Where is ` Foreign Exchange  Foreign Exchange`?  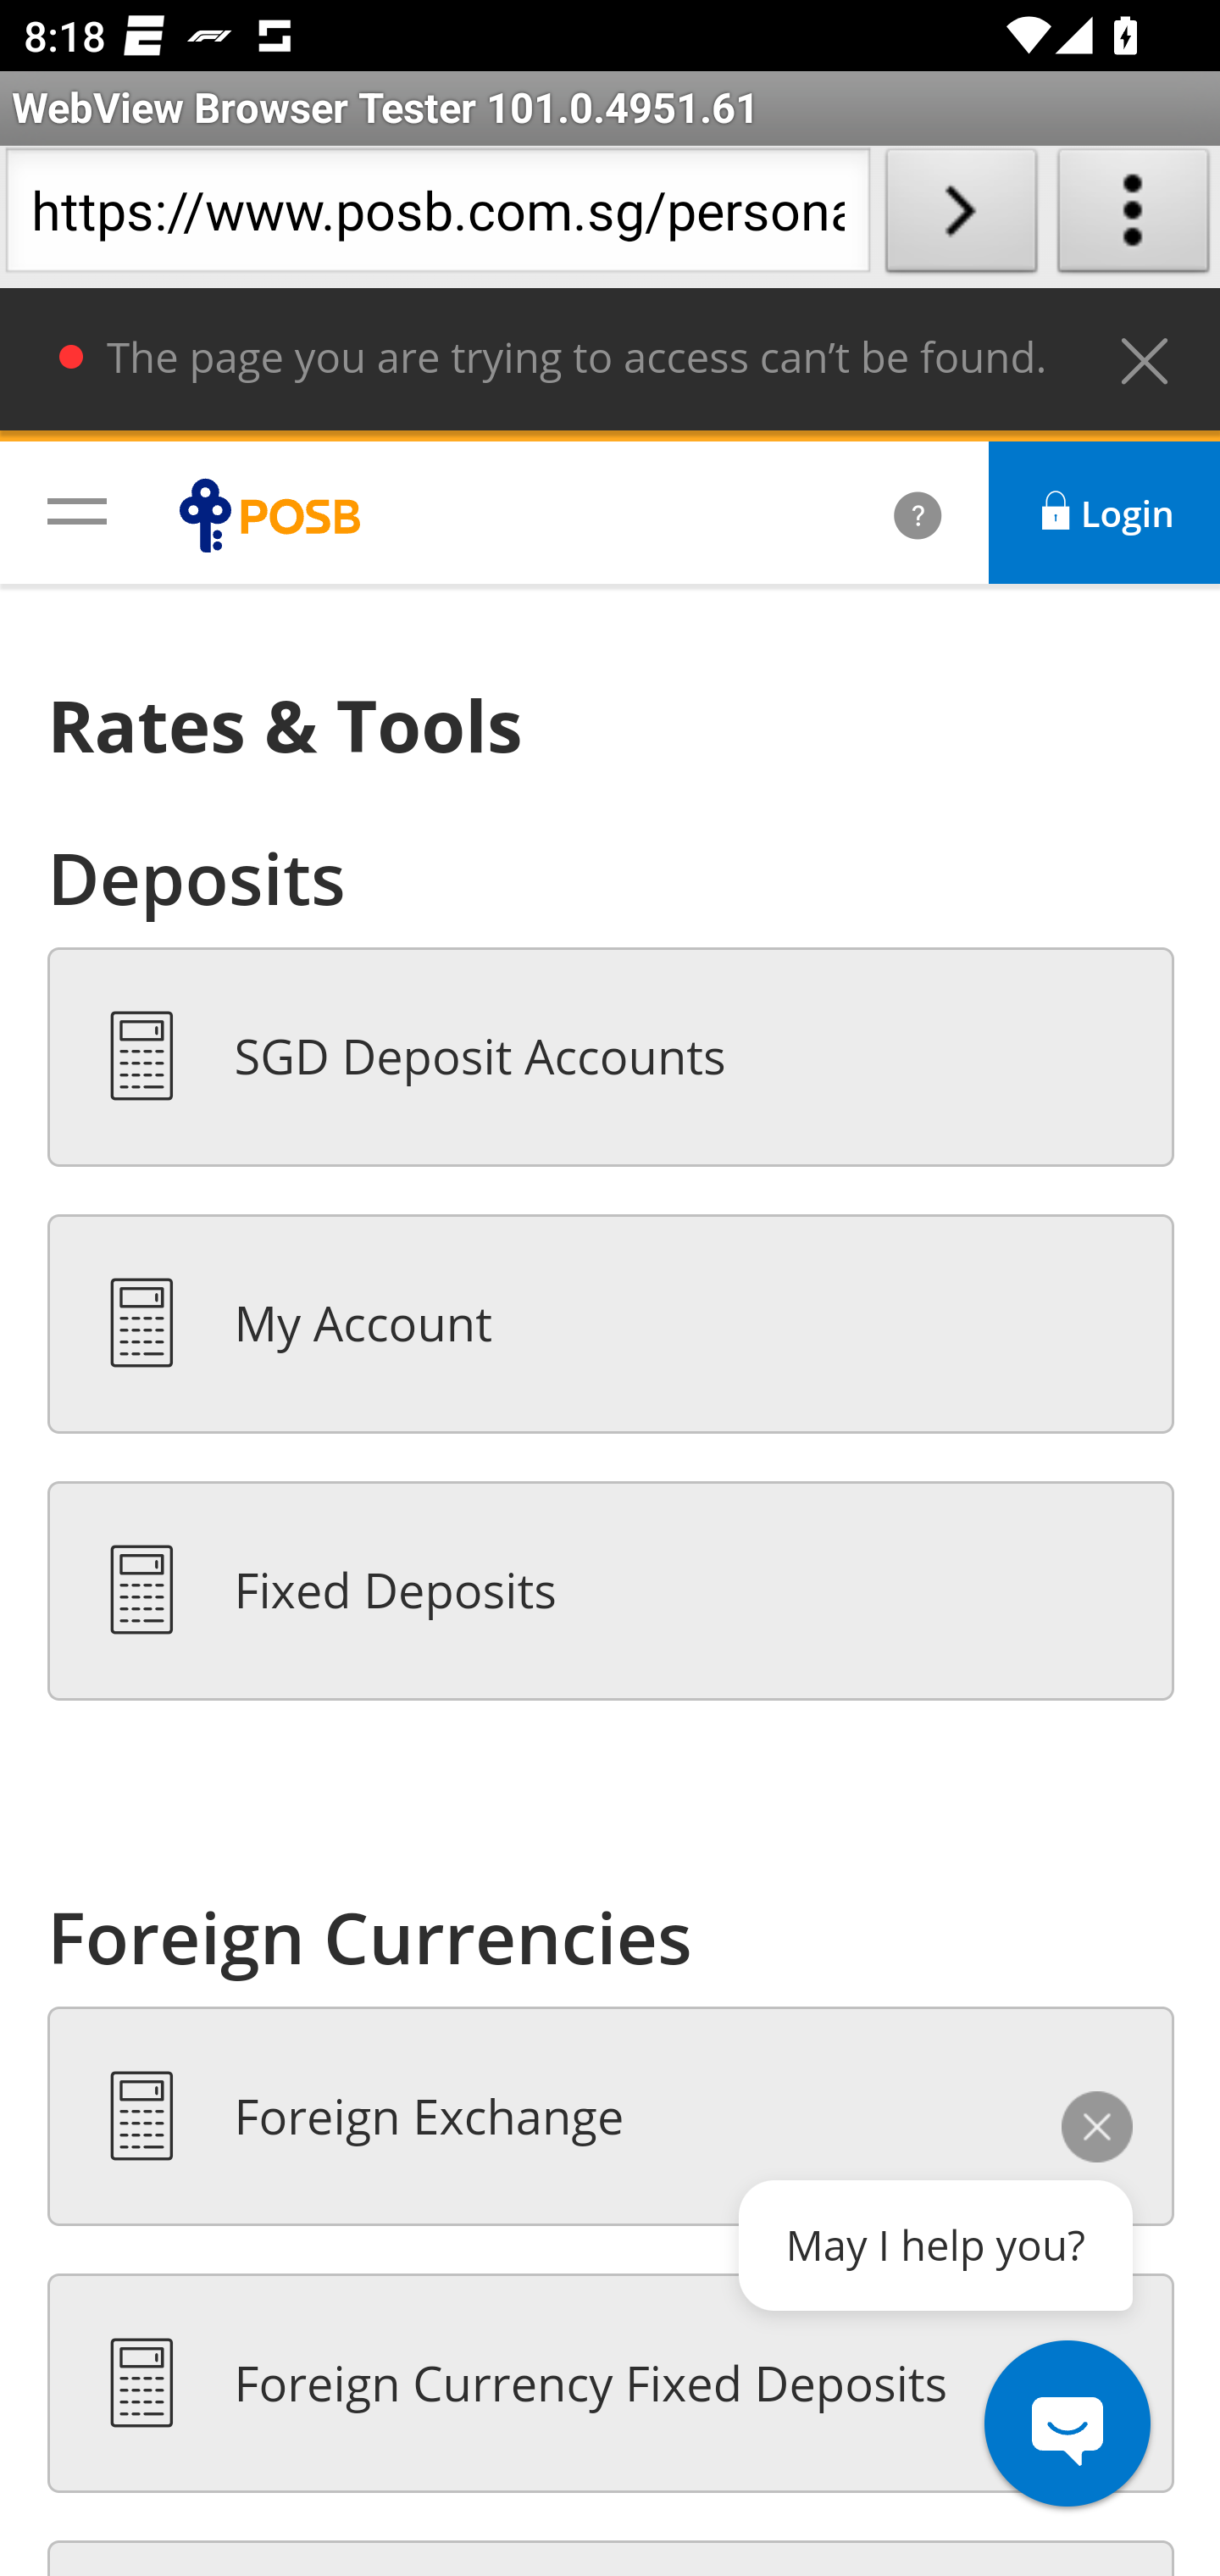
 Foreign Exchange  Foreign Exchange is located at coordinates (612, 2116).